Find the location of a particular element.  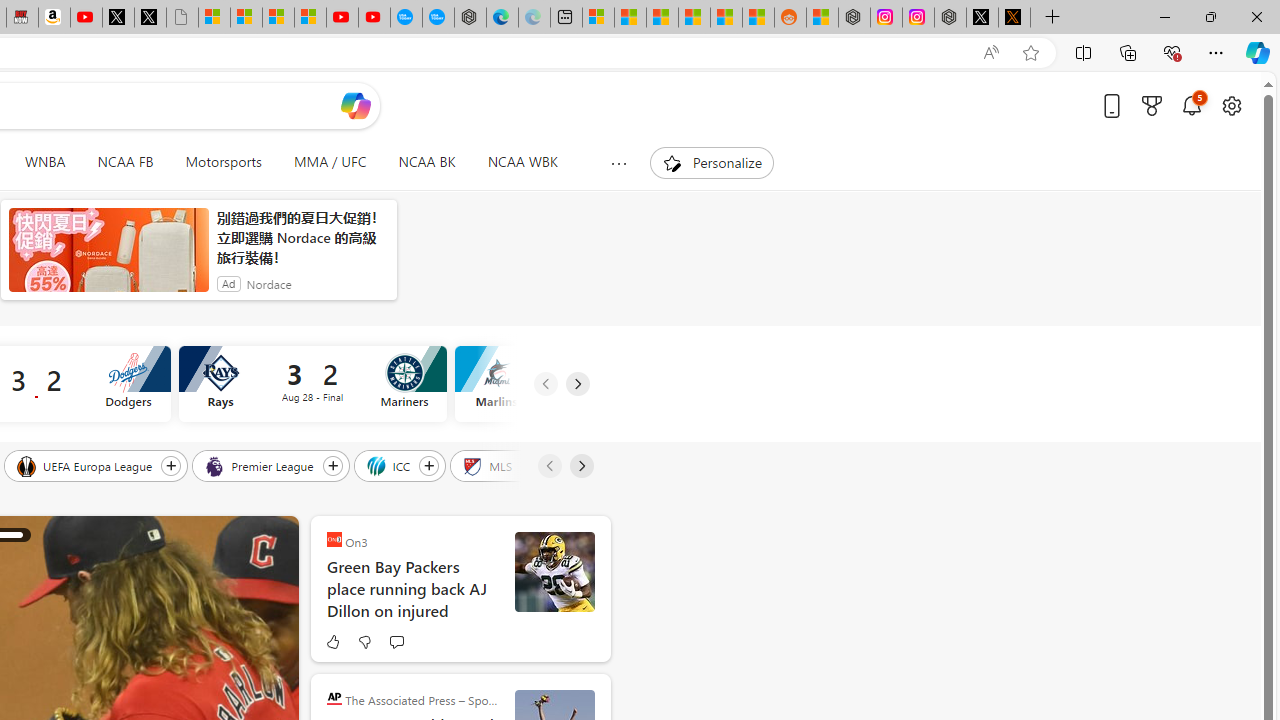

Follow ICC is located at coordinates (429, 465).